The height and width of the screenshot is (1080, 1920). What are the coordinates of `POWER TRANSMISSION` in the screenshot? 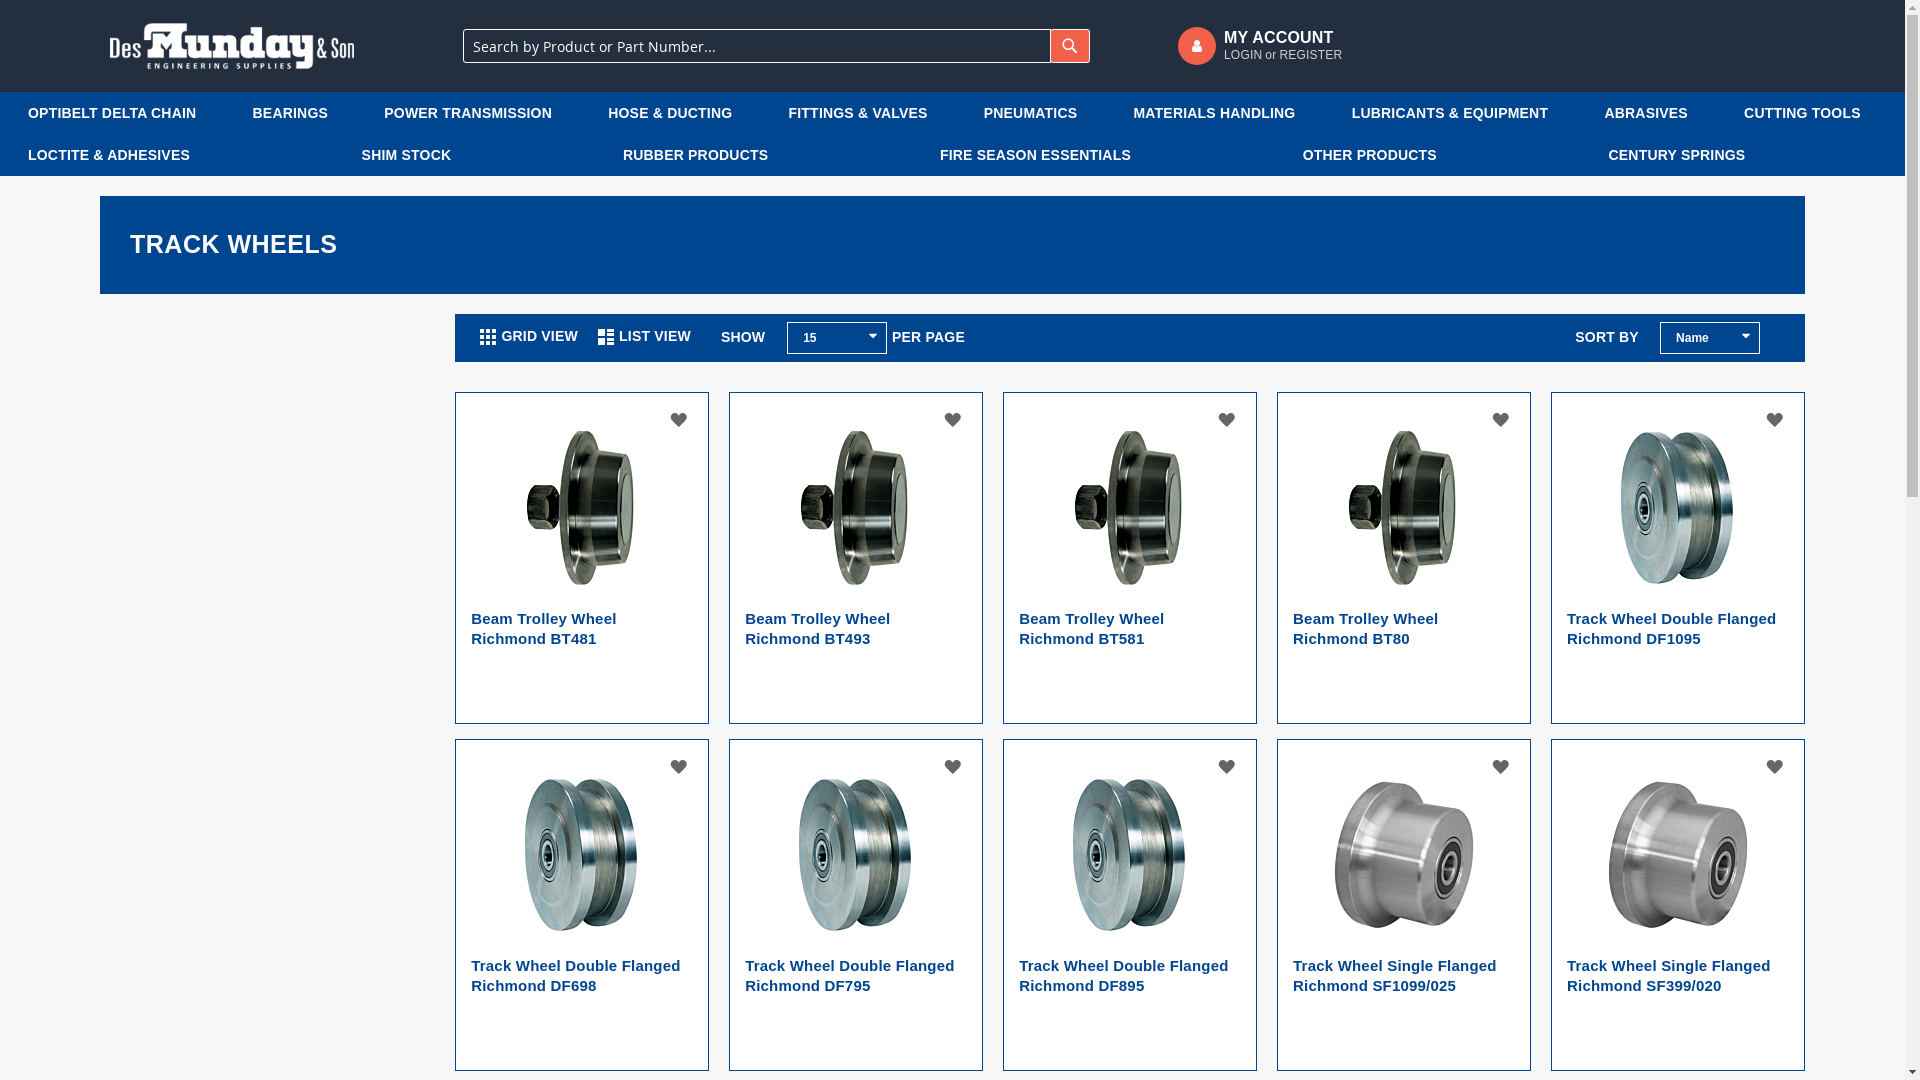 It's located at (476, 113).